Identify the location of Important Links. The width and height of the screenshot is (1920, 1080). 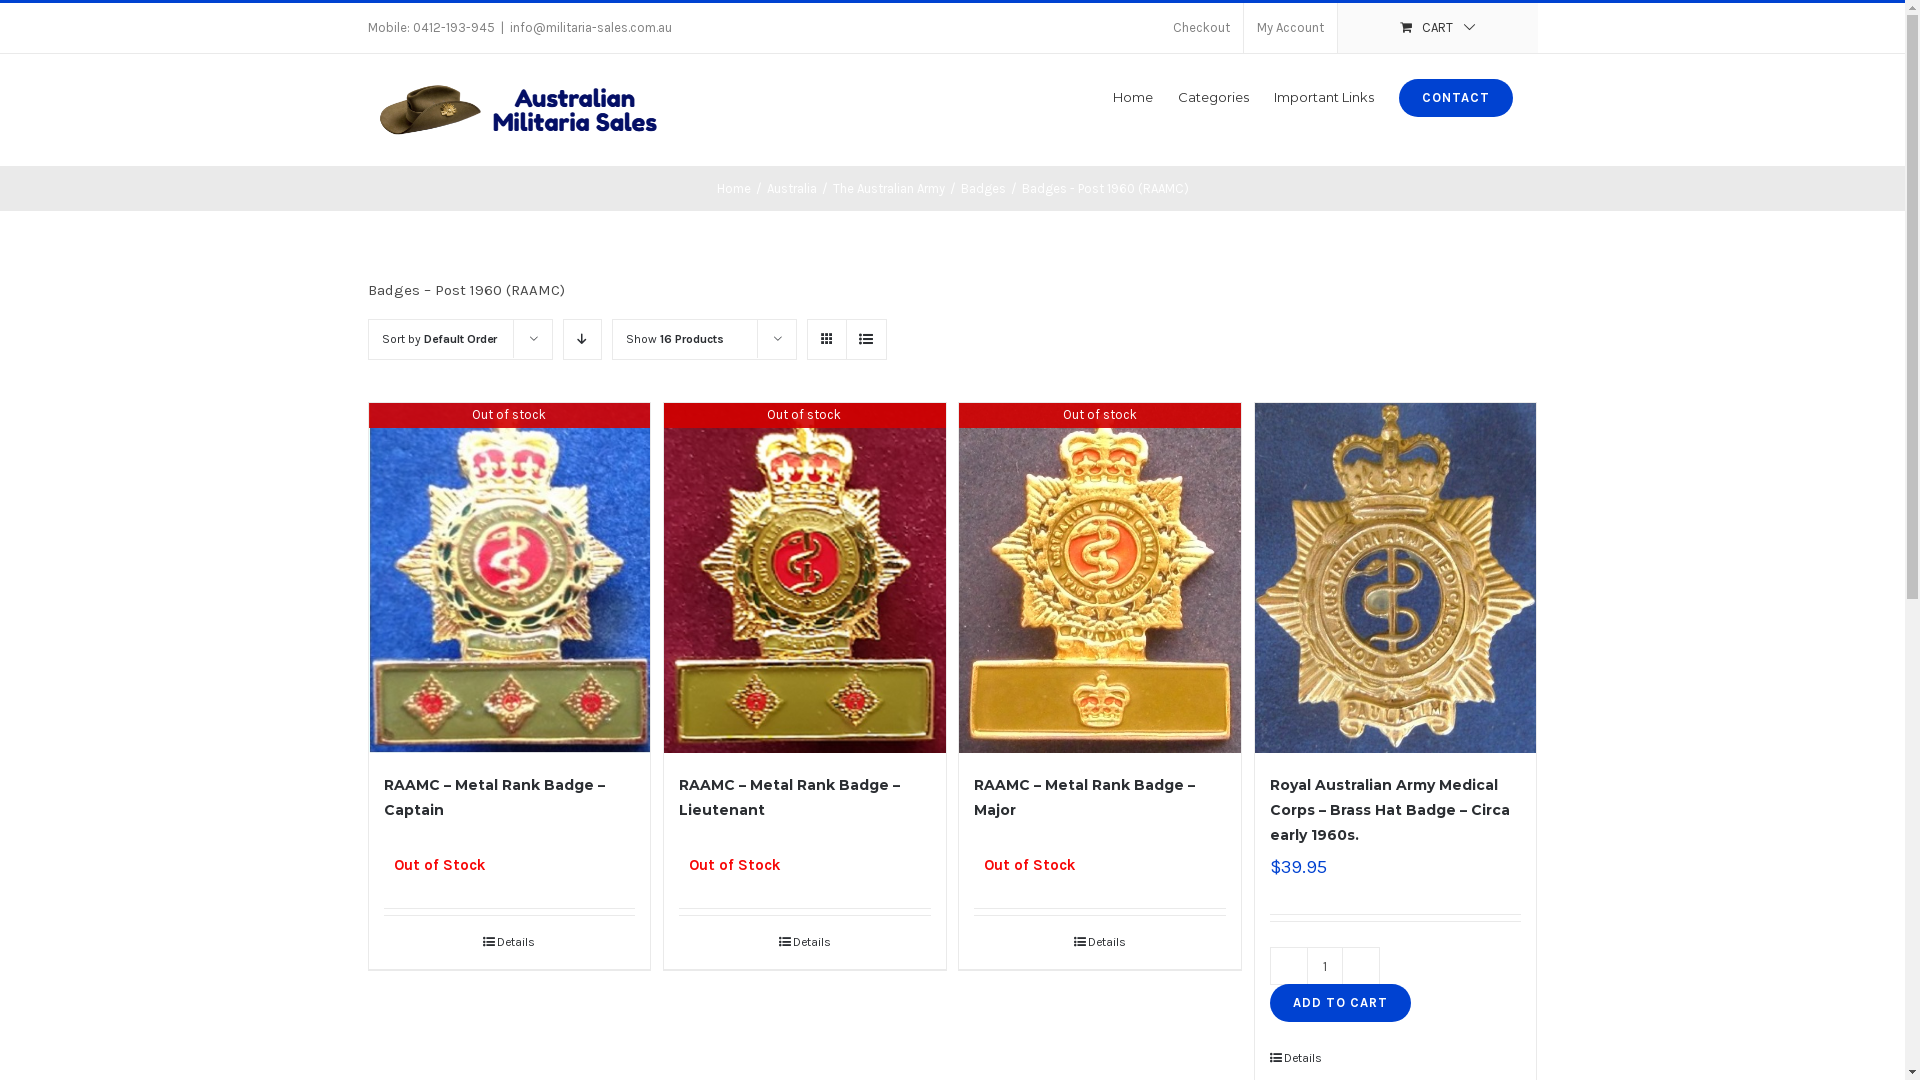
(1324, 96).